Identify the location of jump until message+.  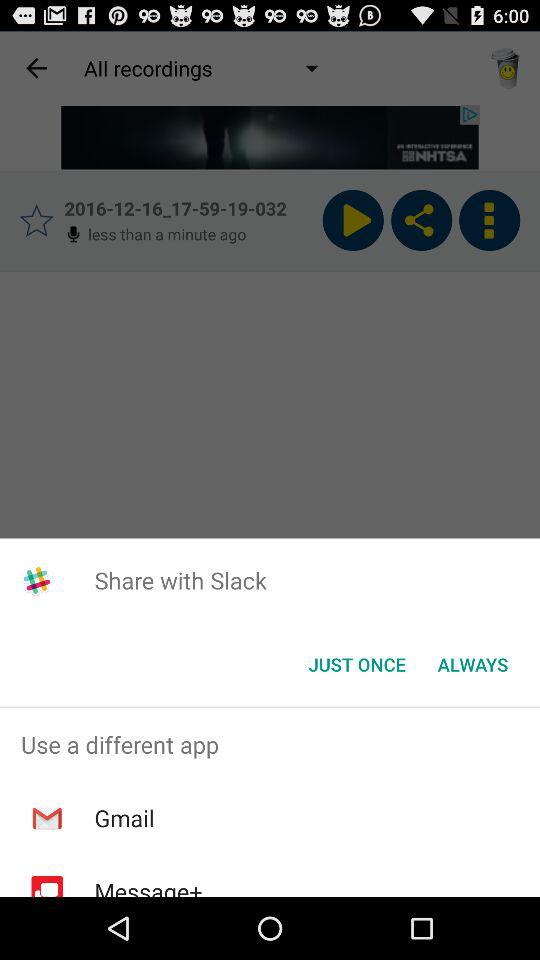
(148, 886).